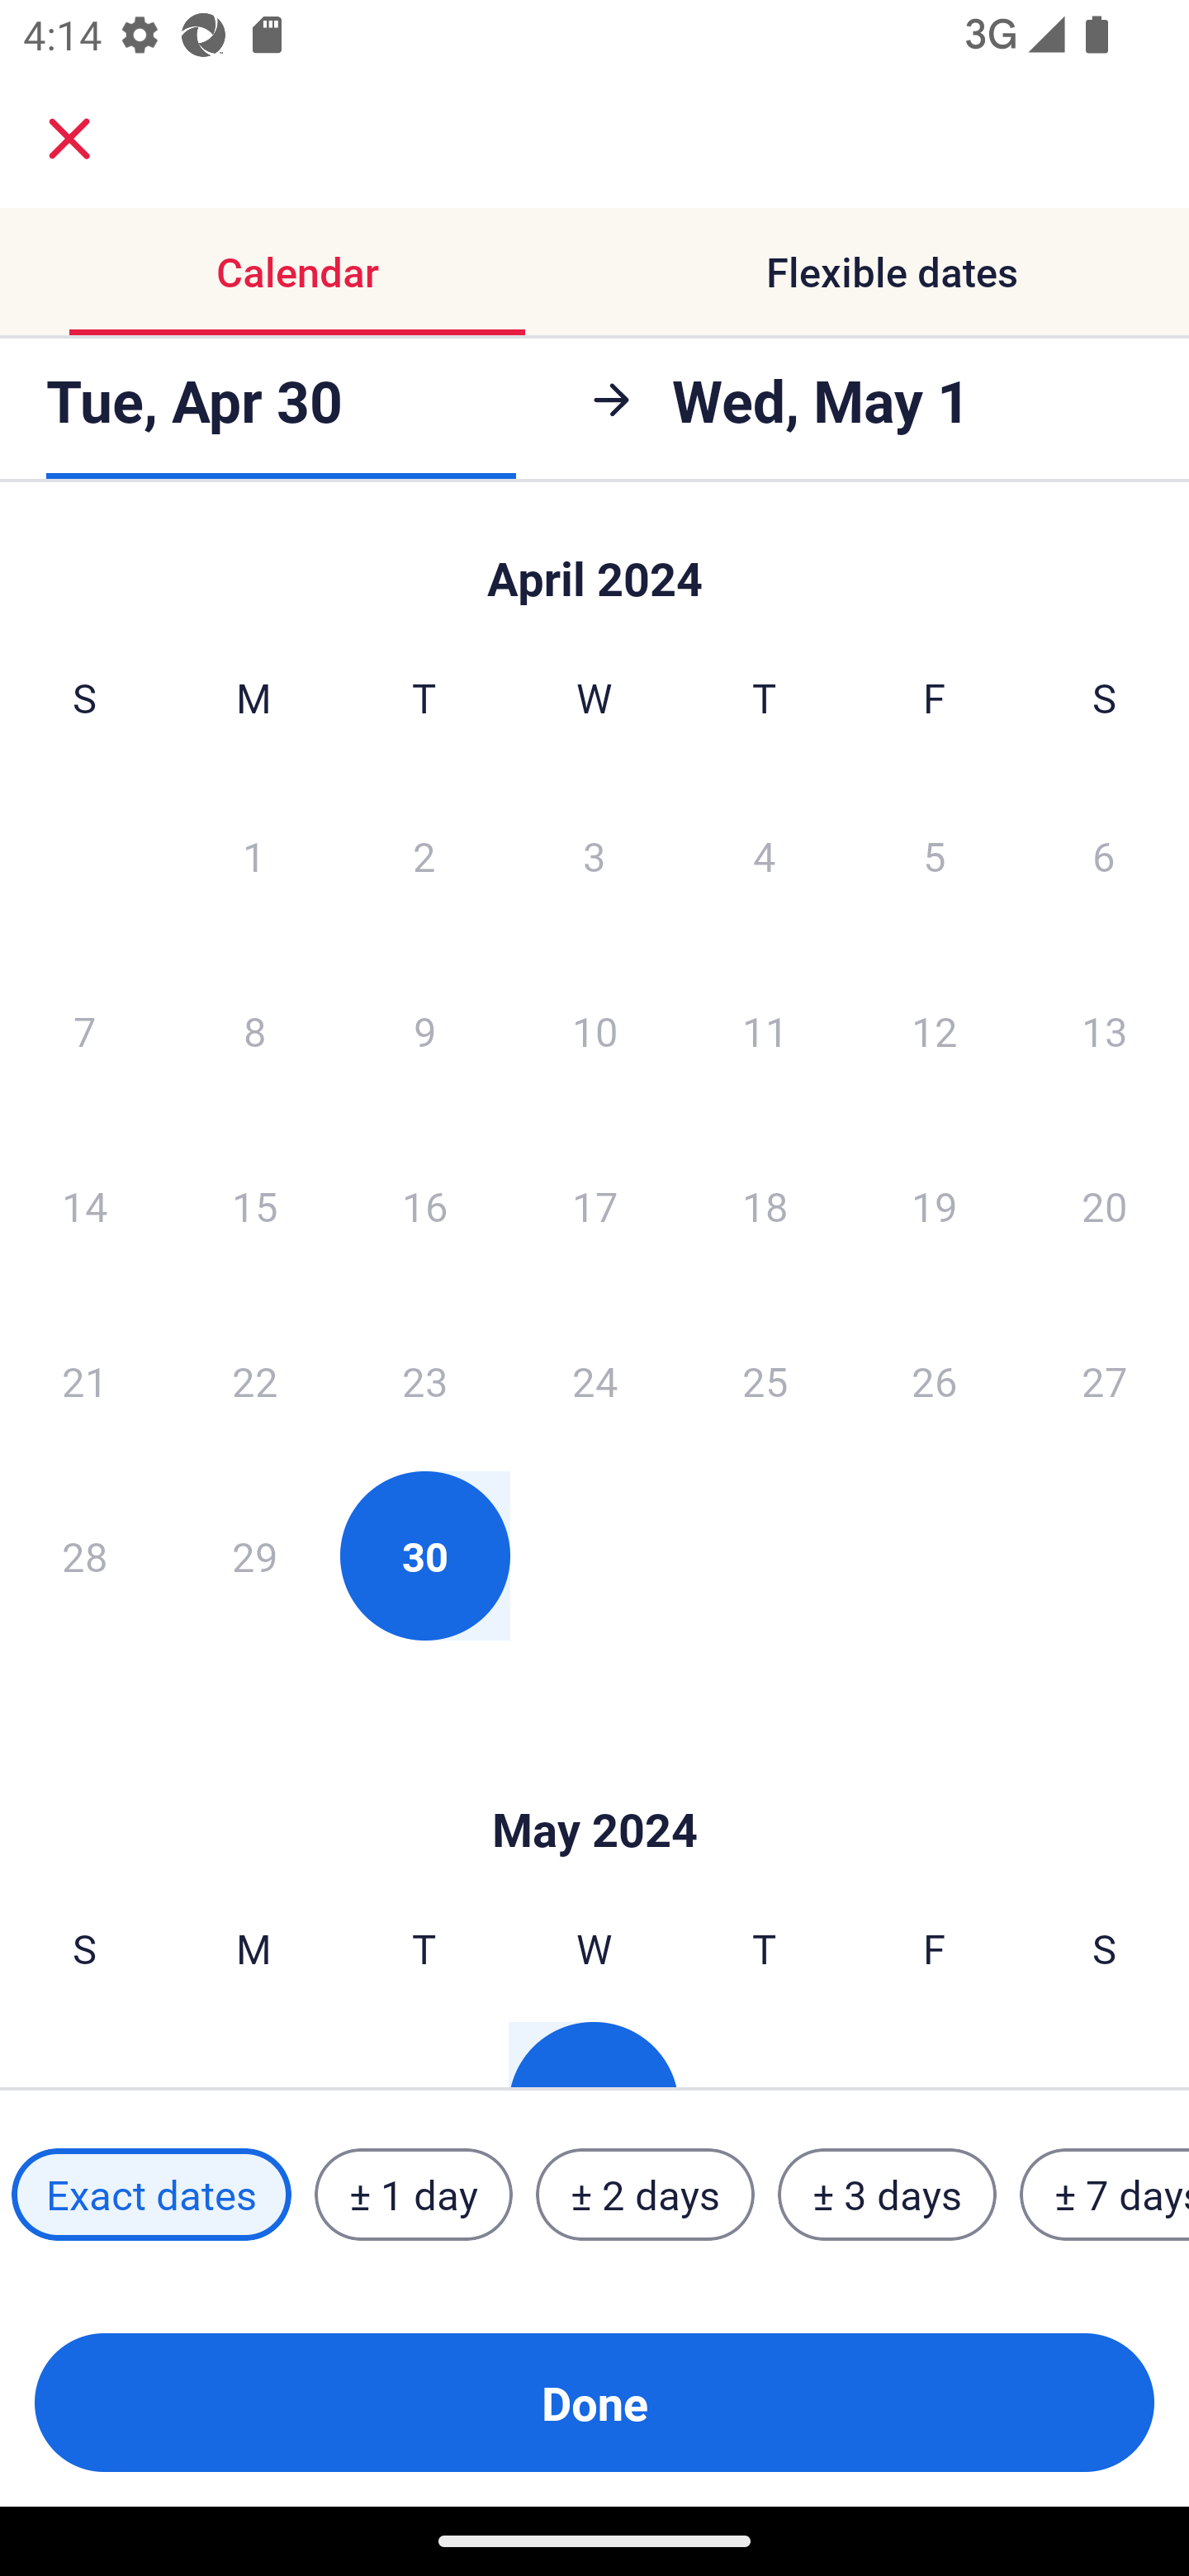 Image resolution: width=1189 pixels, height=2576 pixels. What do you see at coordinates (1105, 1205) in the screenshot?
I see `20 Saturday, April 20, 2024` at bounding box center [1105, 1205].